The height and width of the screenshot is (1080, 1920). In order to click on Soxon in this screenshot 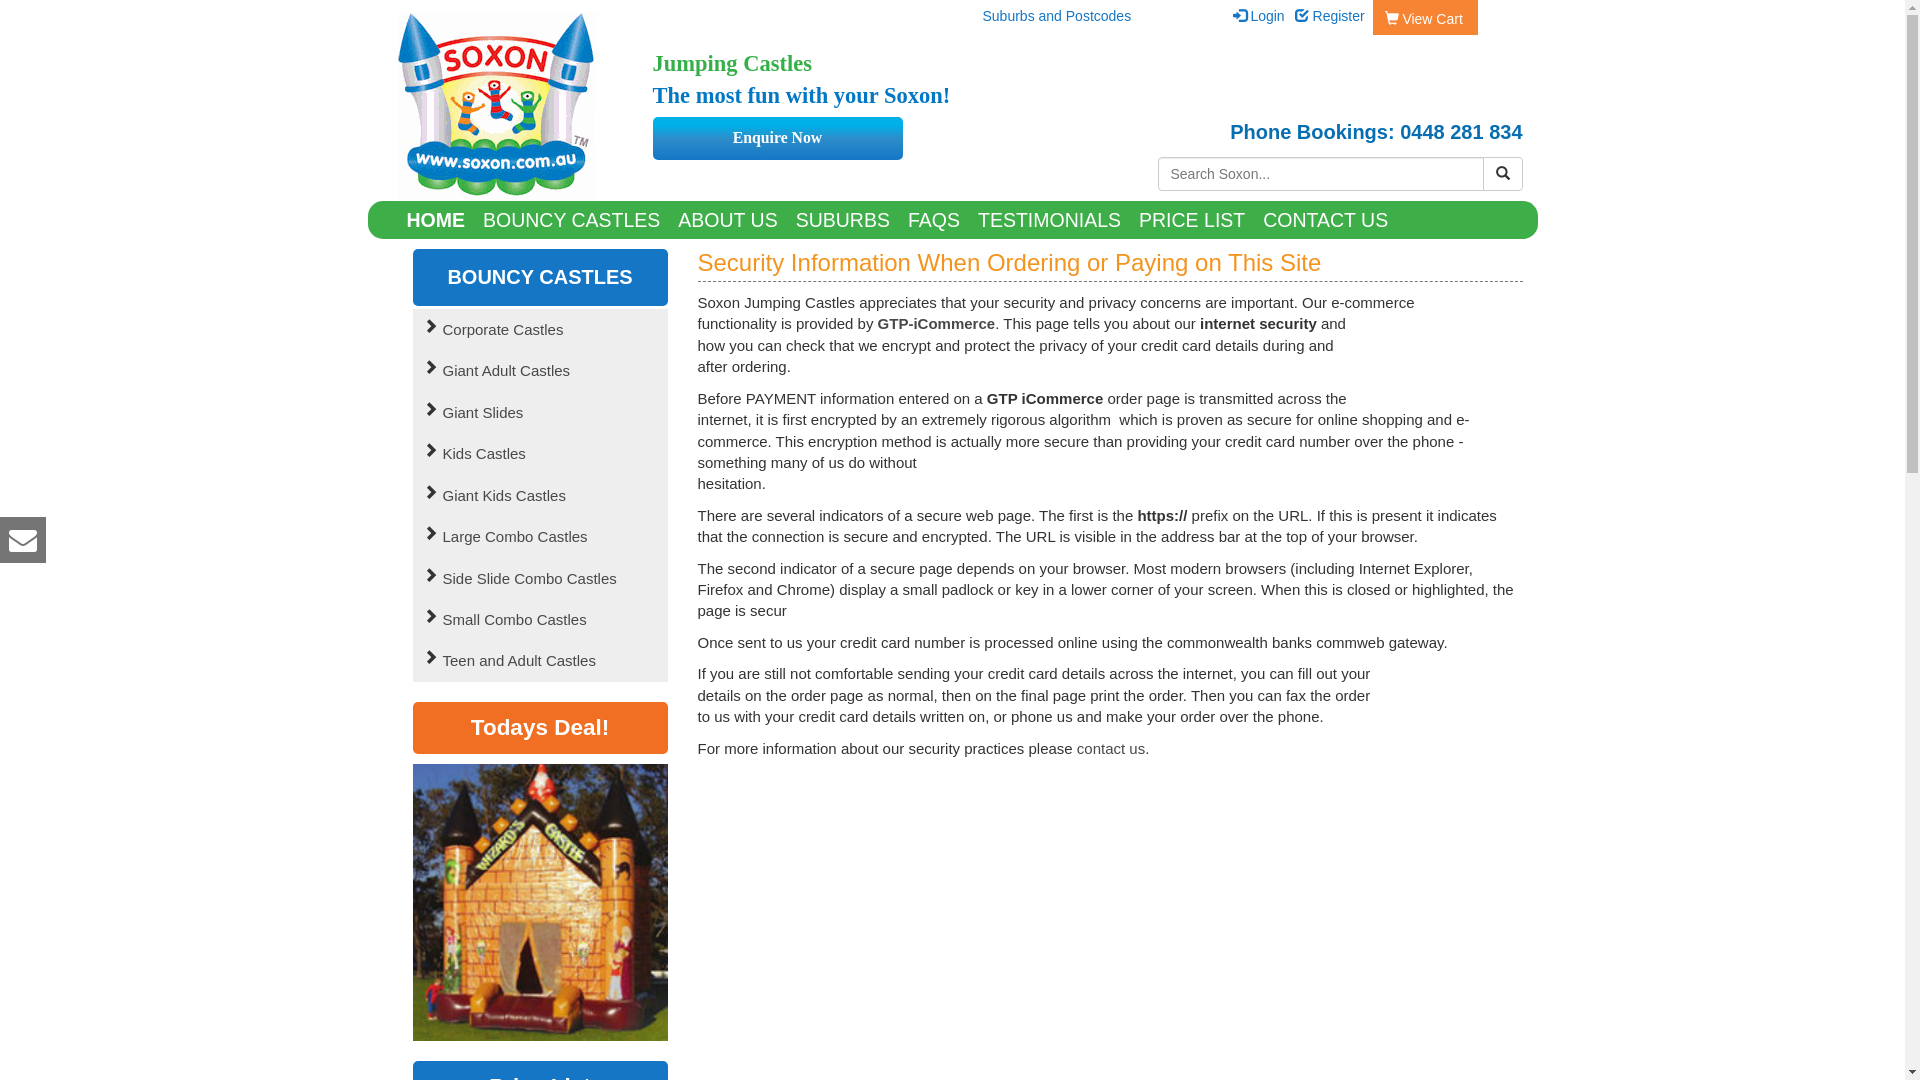, I will do `click(763, 107)`.